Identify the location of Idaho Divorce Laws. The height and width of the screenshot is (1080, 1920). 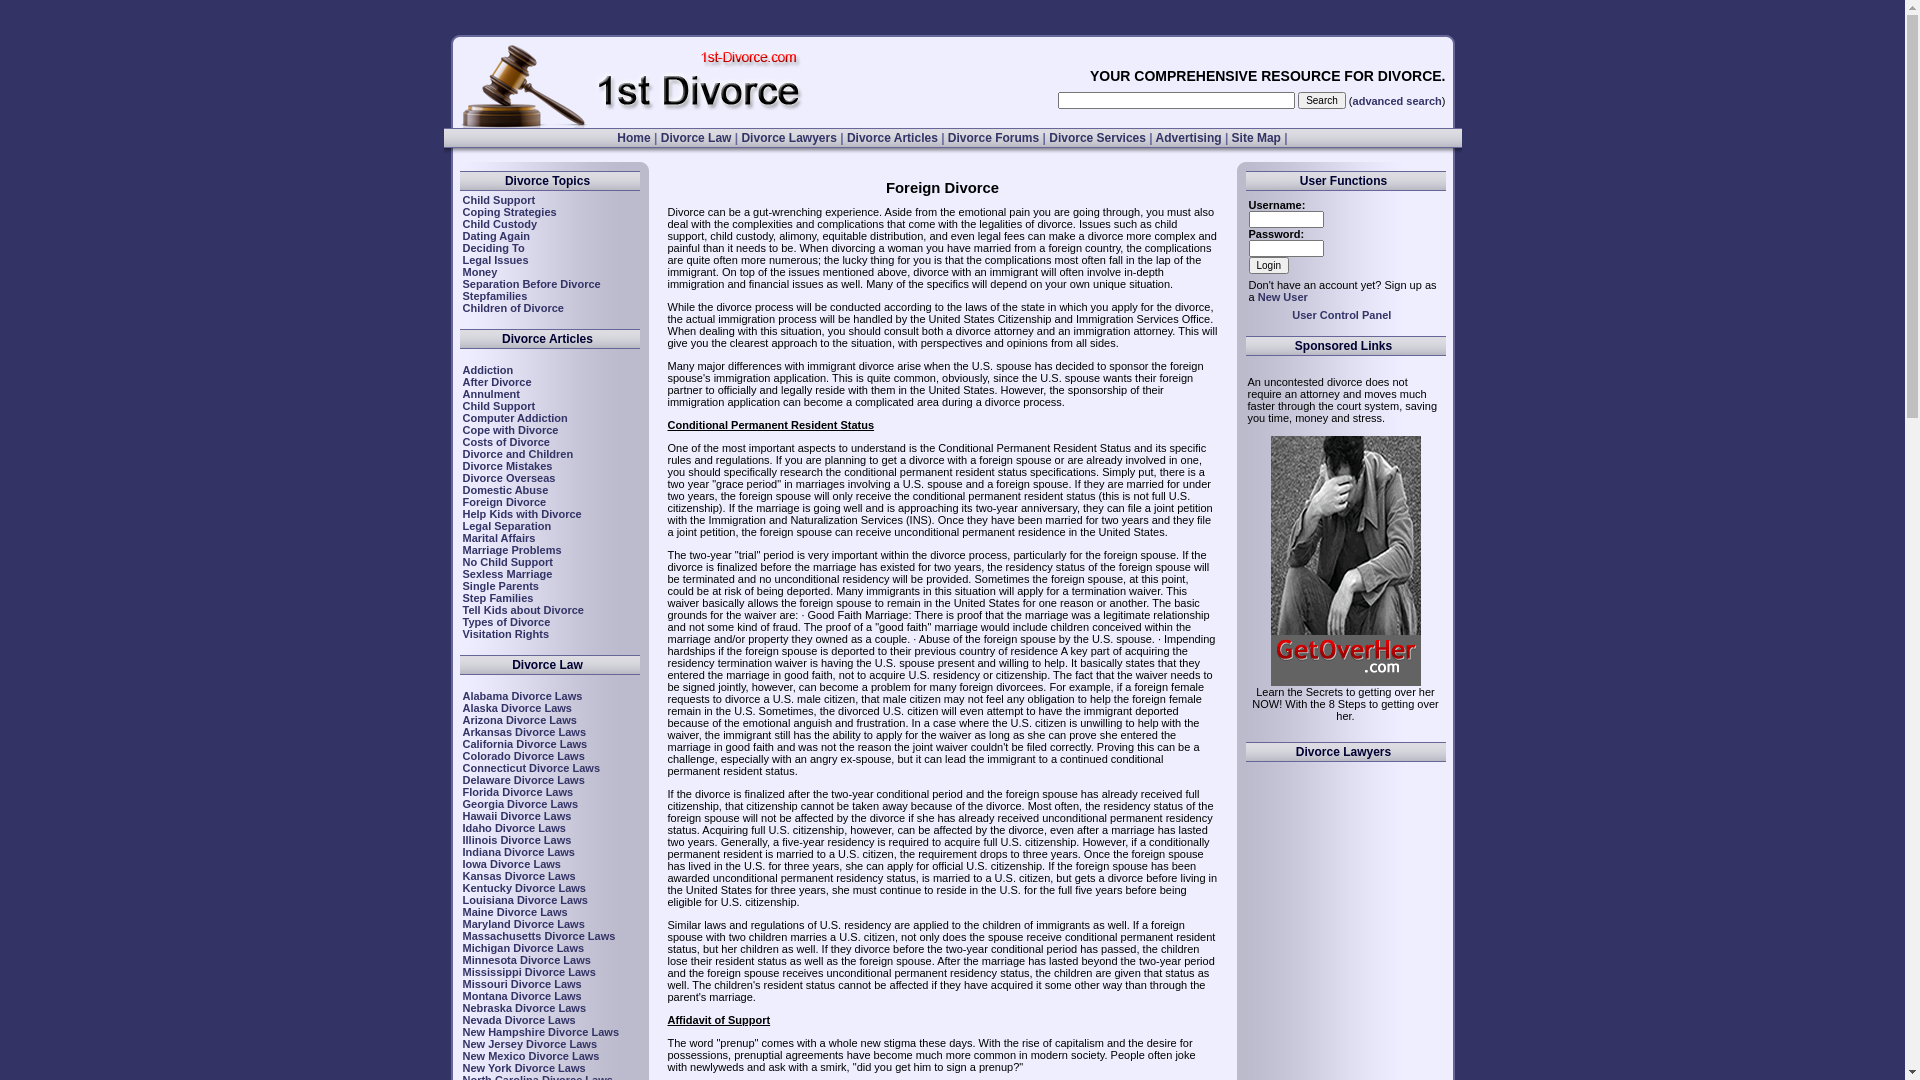
(514, 828).